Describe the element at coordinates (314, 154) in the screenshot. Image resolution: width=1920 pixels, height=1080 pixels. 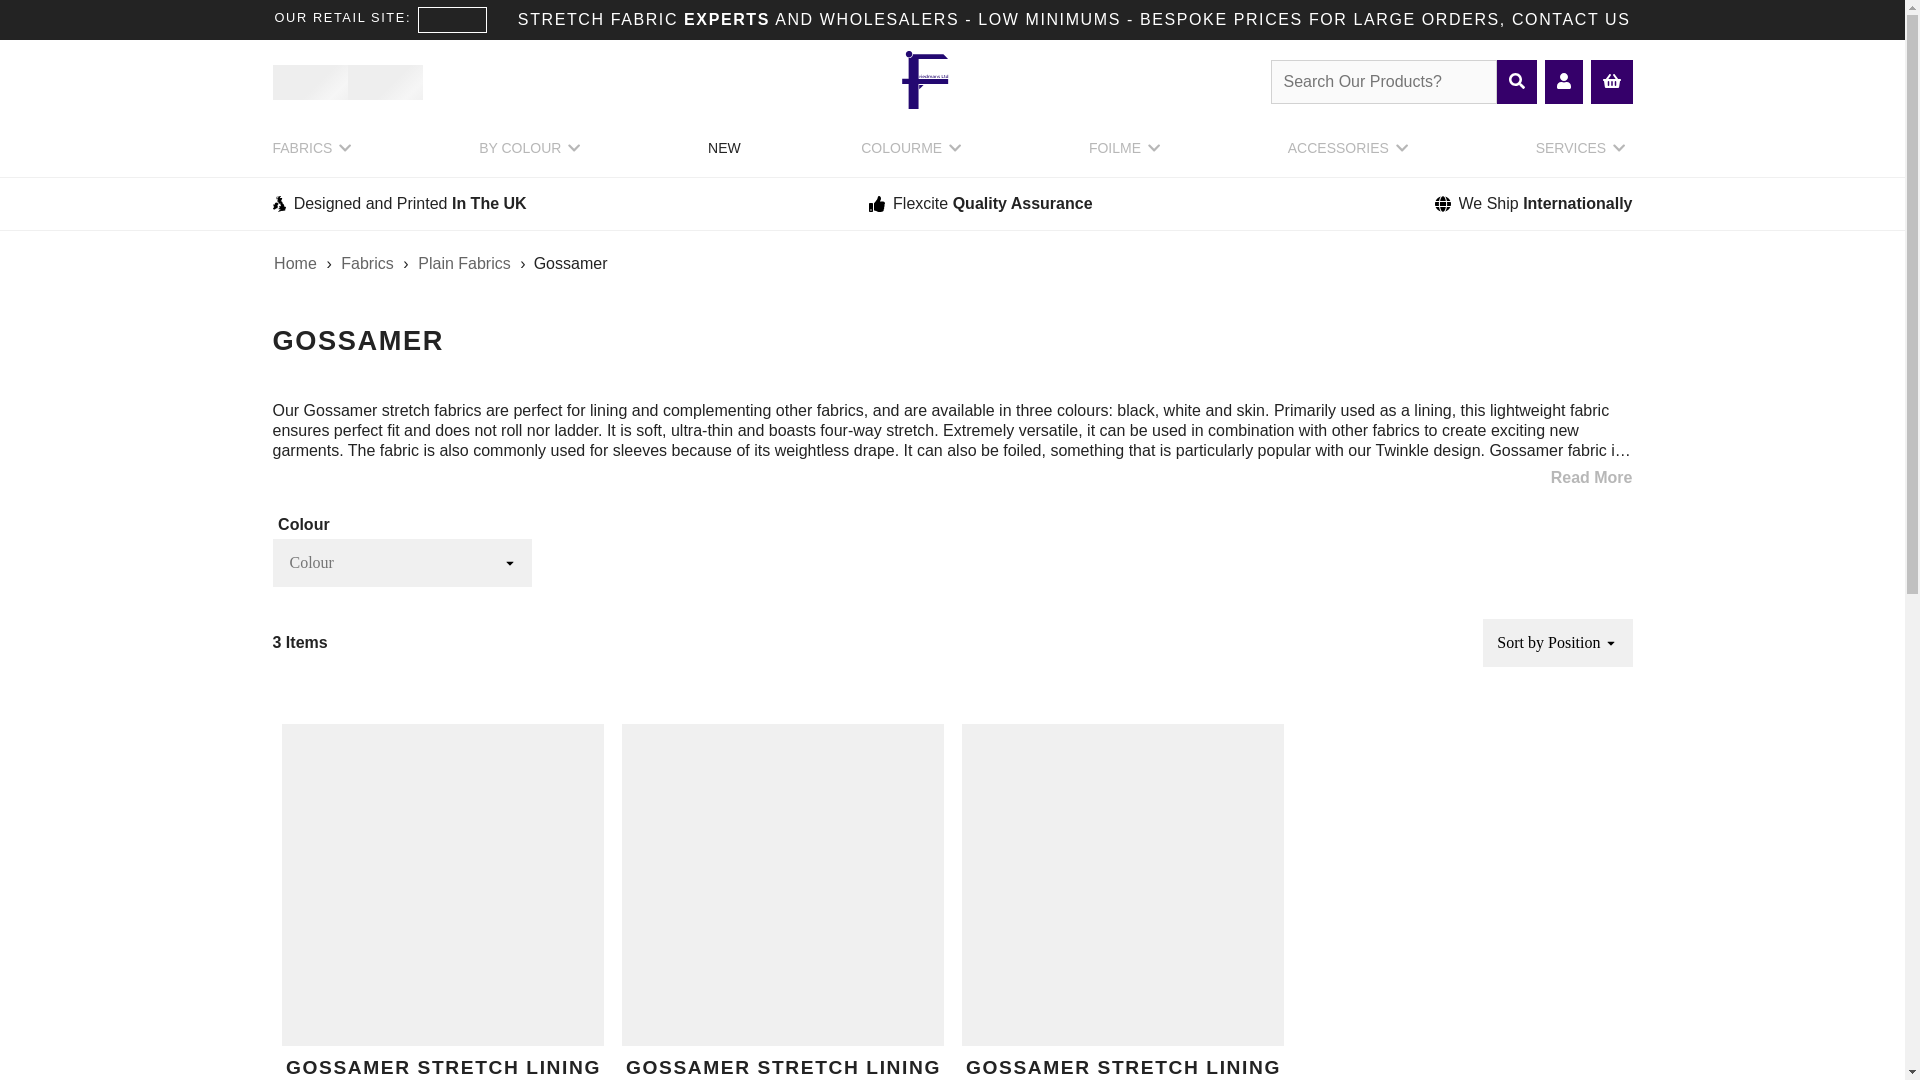
I see `FABRICS` at that location.